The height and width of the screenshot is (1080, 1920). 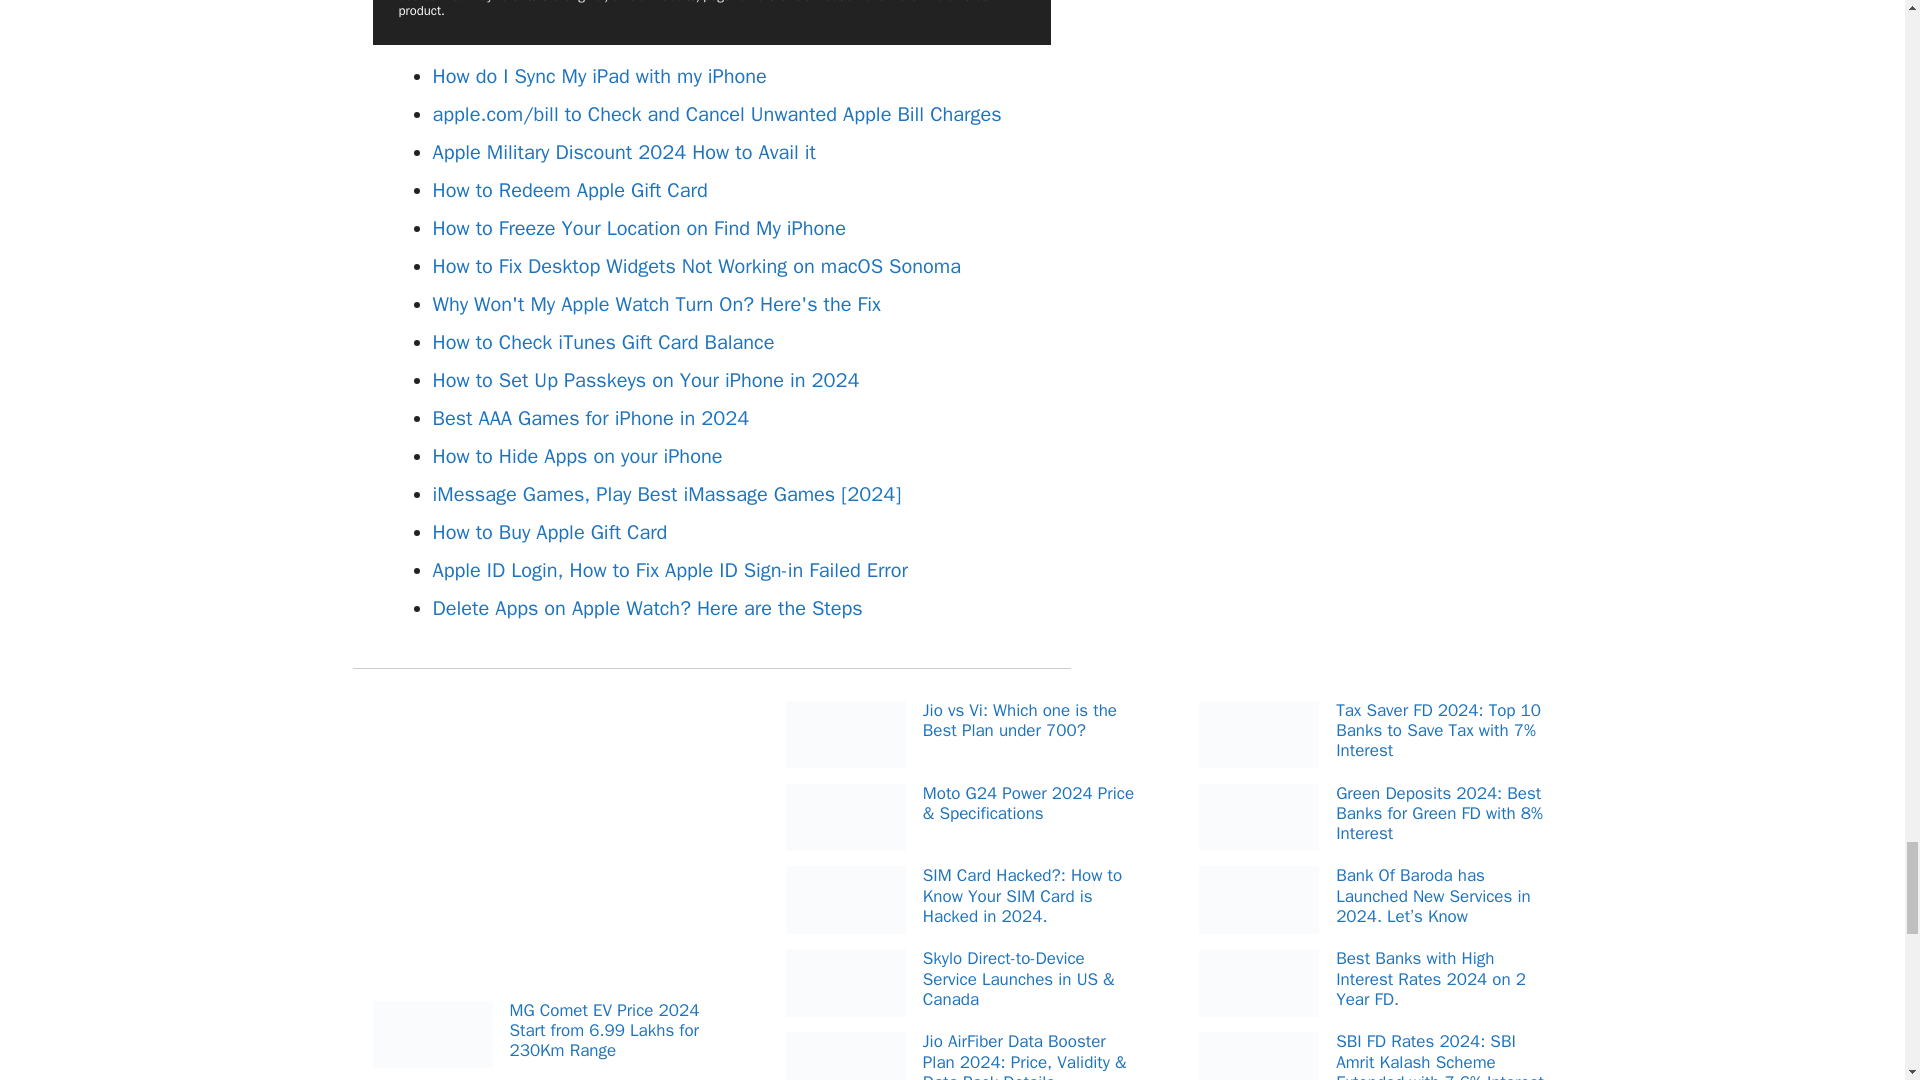 What do you see at coordinates (638, 228) in the screenshot?
I see `How to Freeze Your Location on Find My iPhone` at bounding box center [638, 228].